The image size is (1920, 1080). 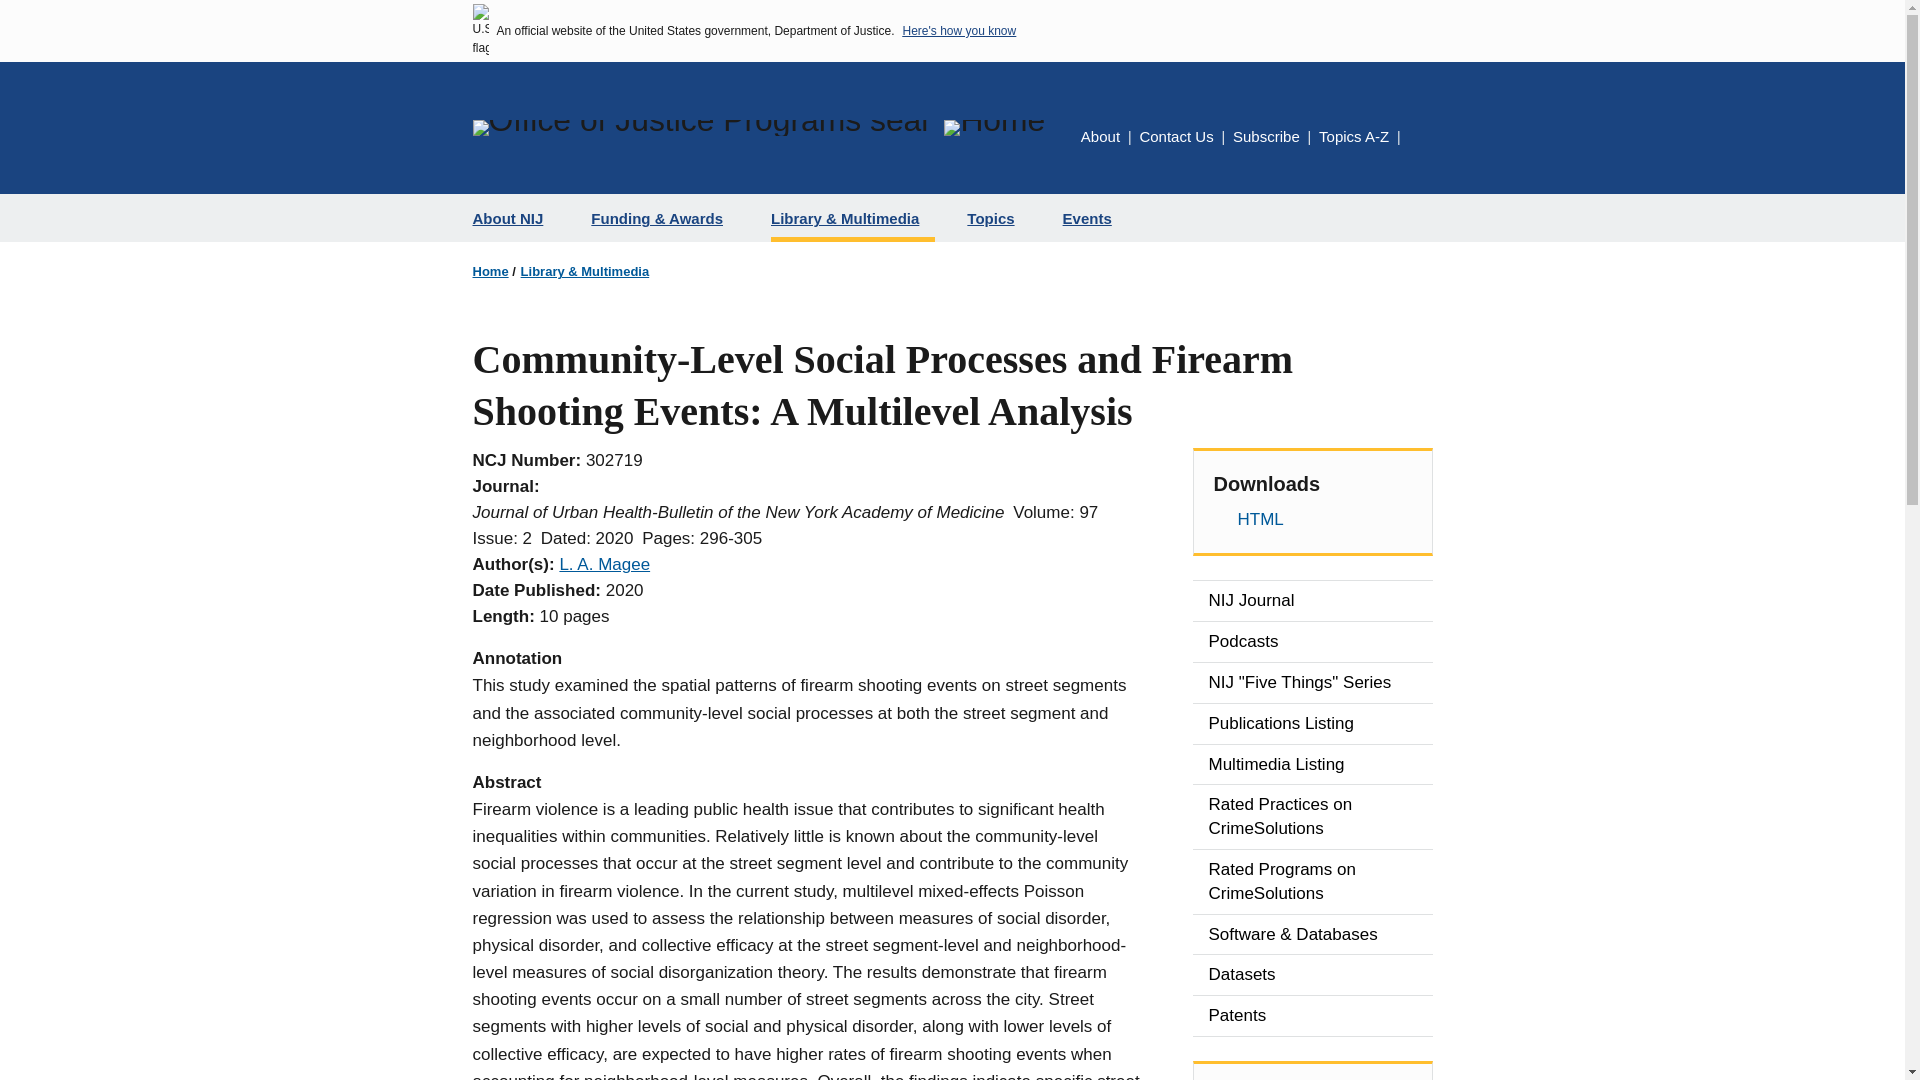 I want to click on Office of Justice Programs, so click(x=700, y=128).